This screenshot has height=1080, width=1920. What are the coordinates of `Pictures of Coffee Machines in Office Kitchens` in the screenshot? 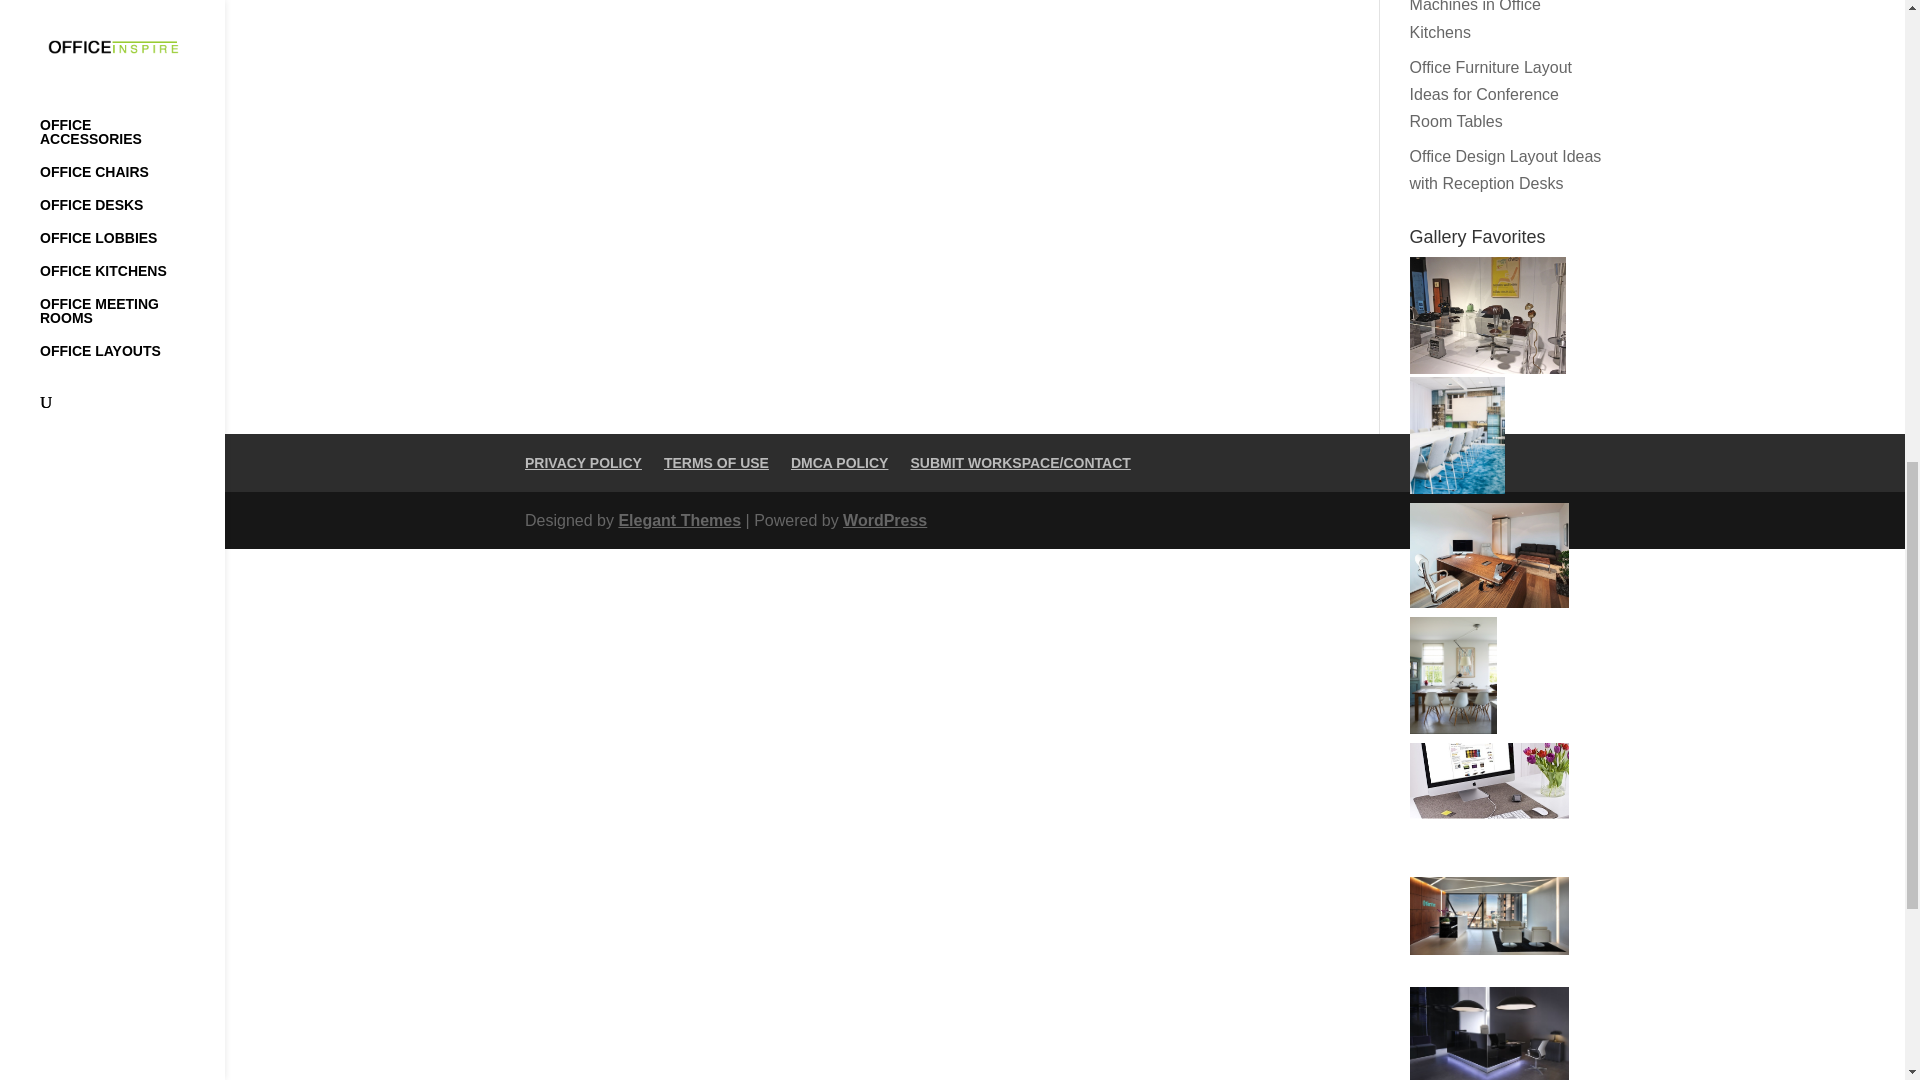 It's located at (1475, 20).